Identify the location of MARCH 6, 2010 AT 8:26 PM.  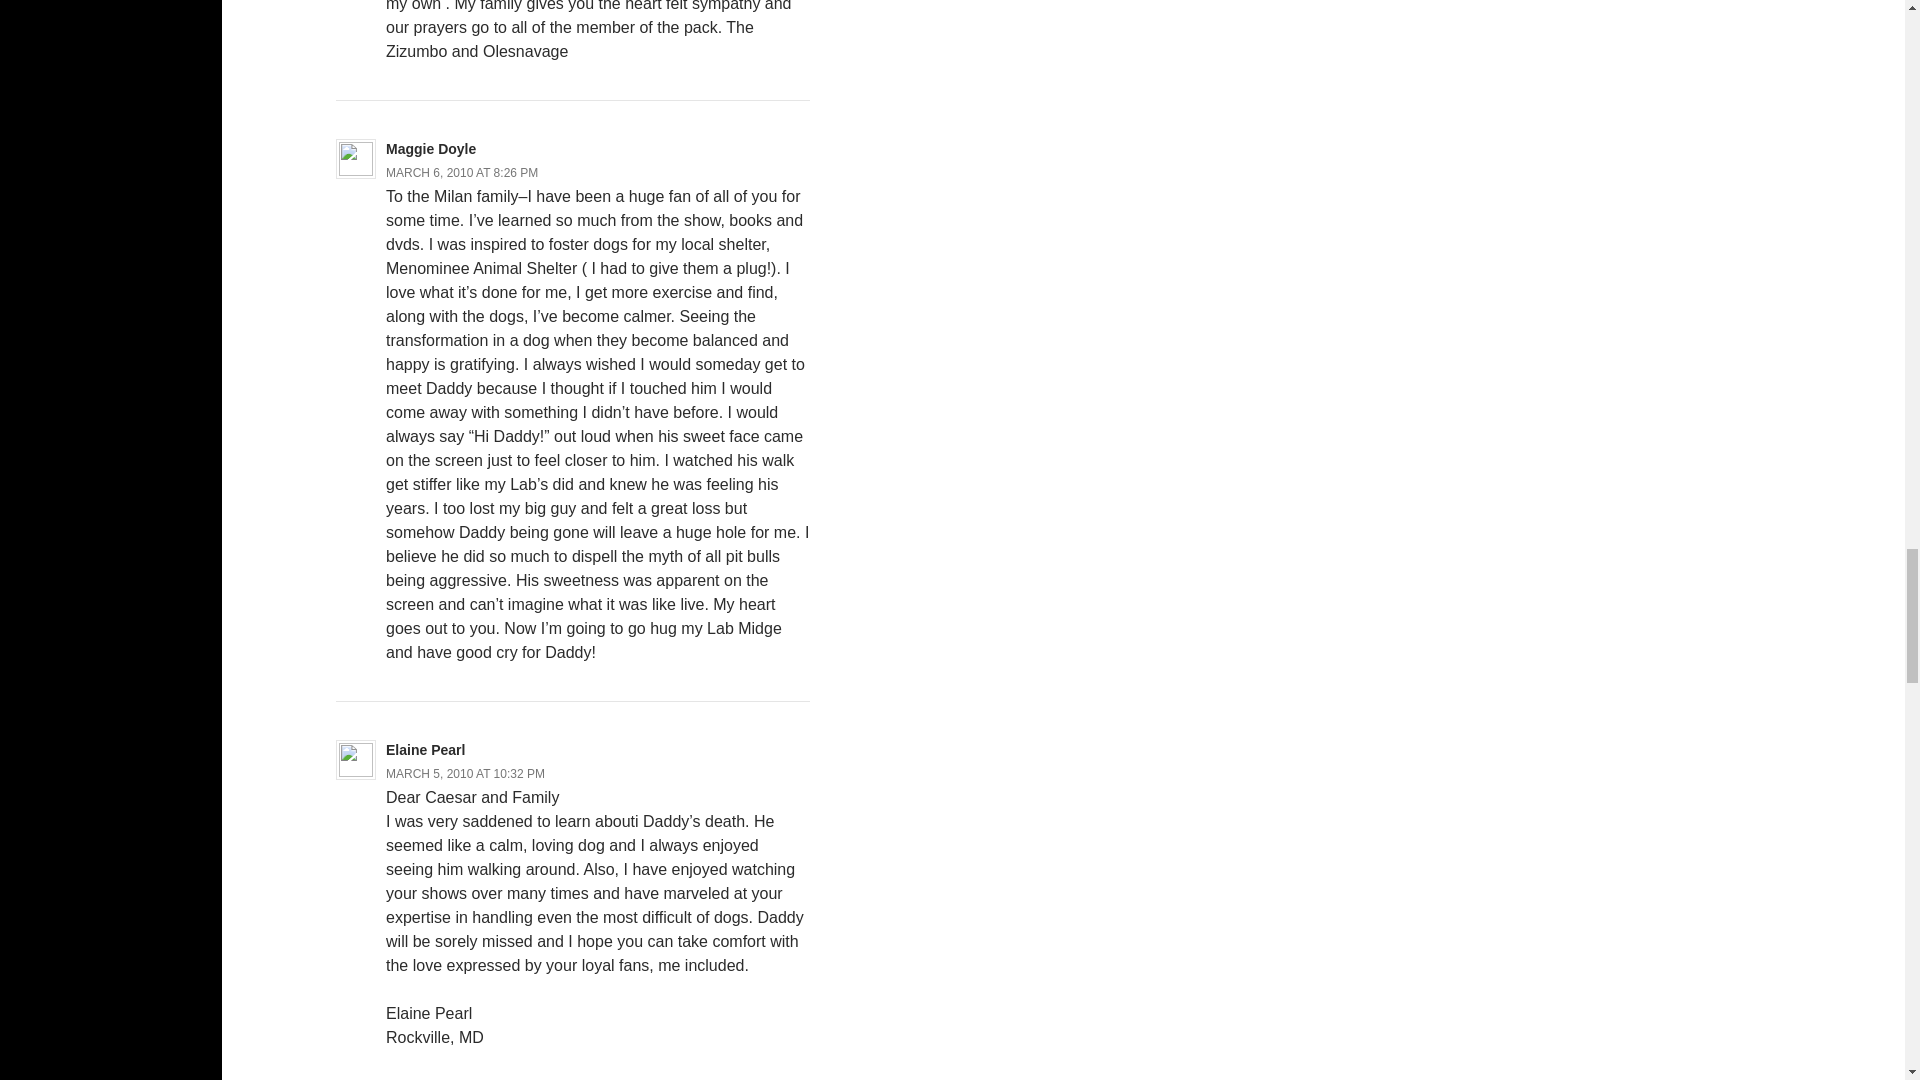
(461, 173).